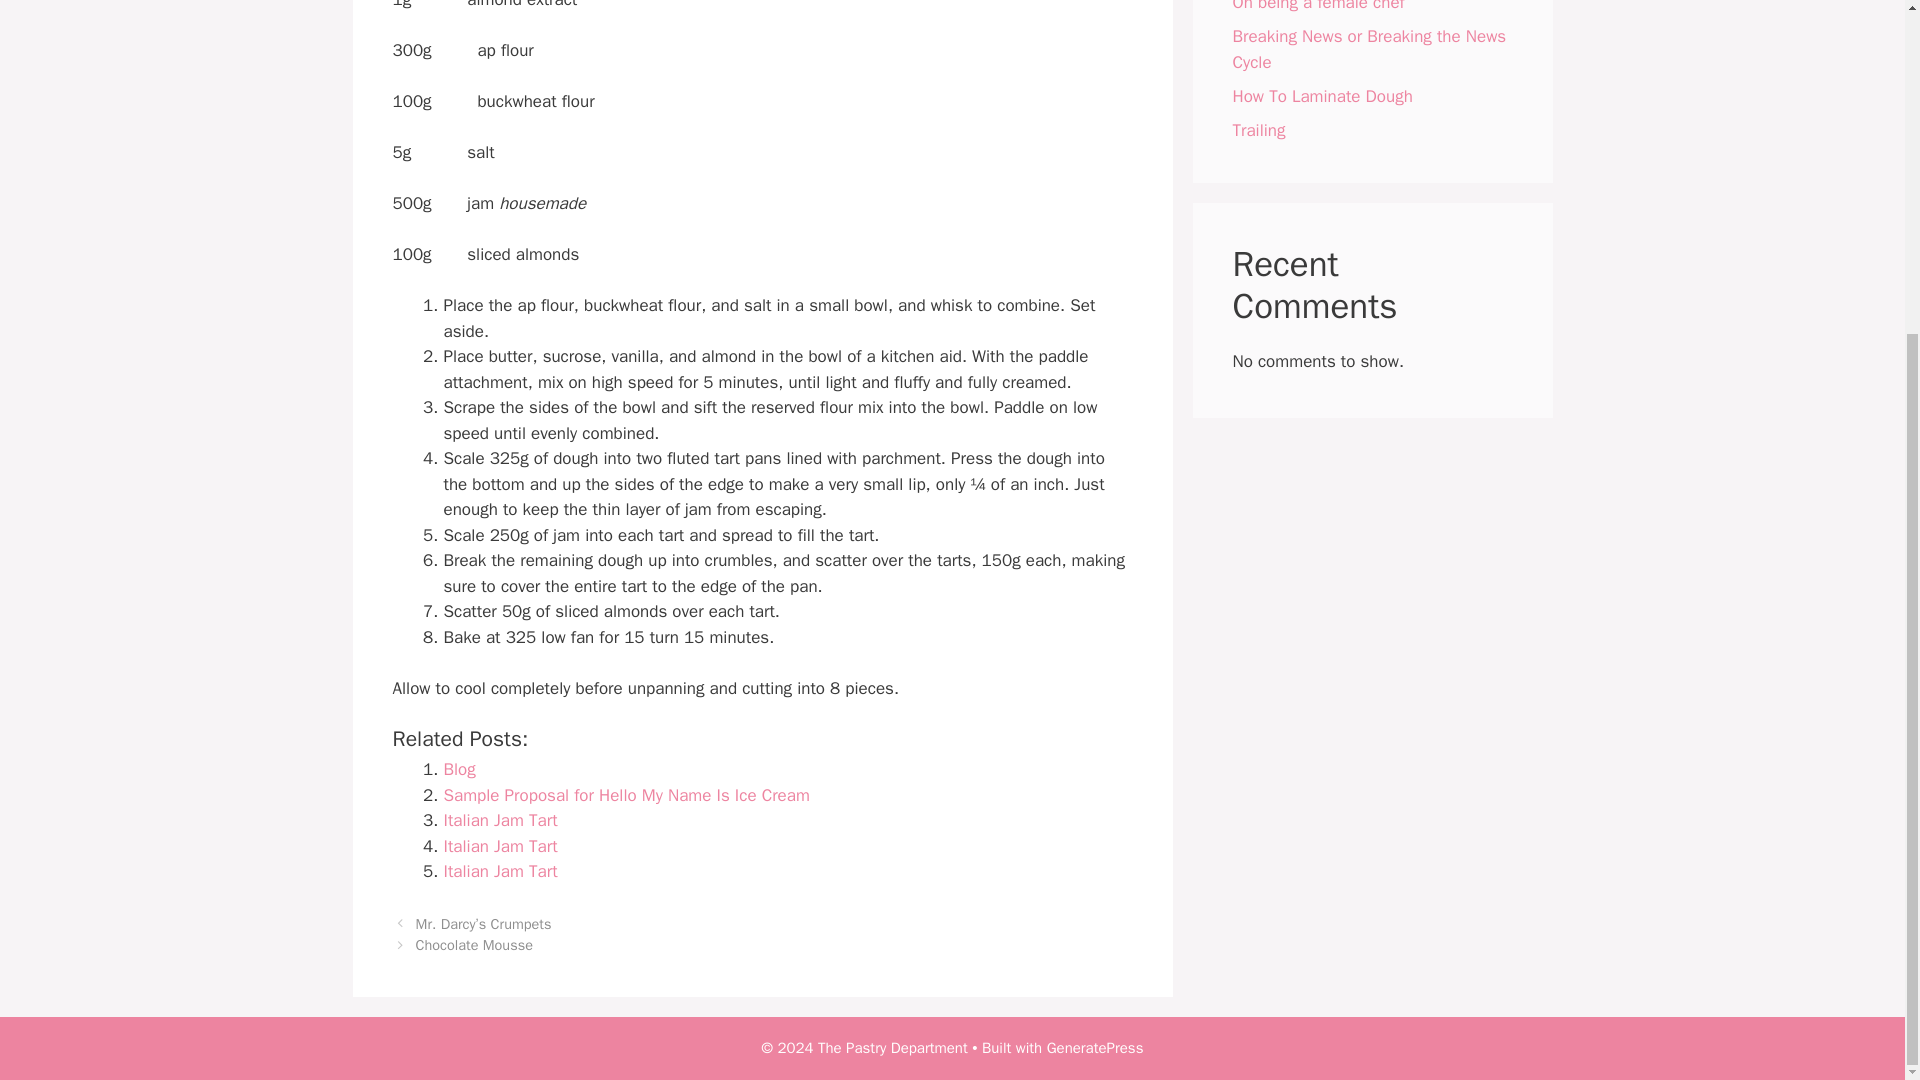  What do you see at coordinates (1318, 6) in the screenshot?
I see `On being a female chef` at bounding box center [1318, 6].